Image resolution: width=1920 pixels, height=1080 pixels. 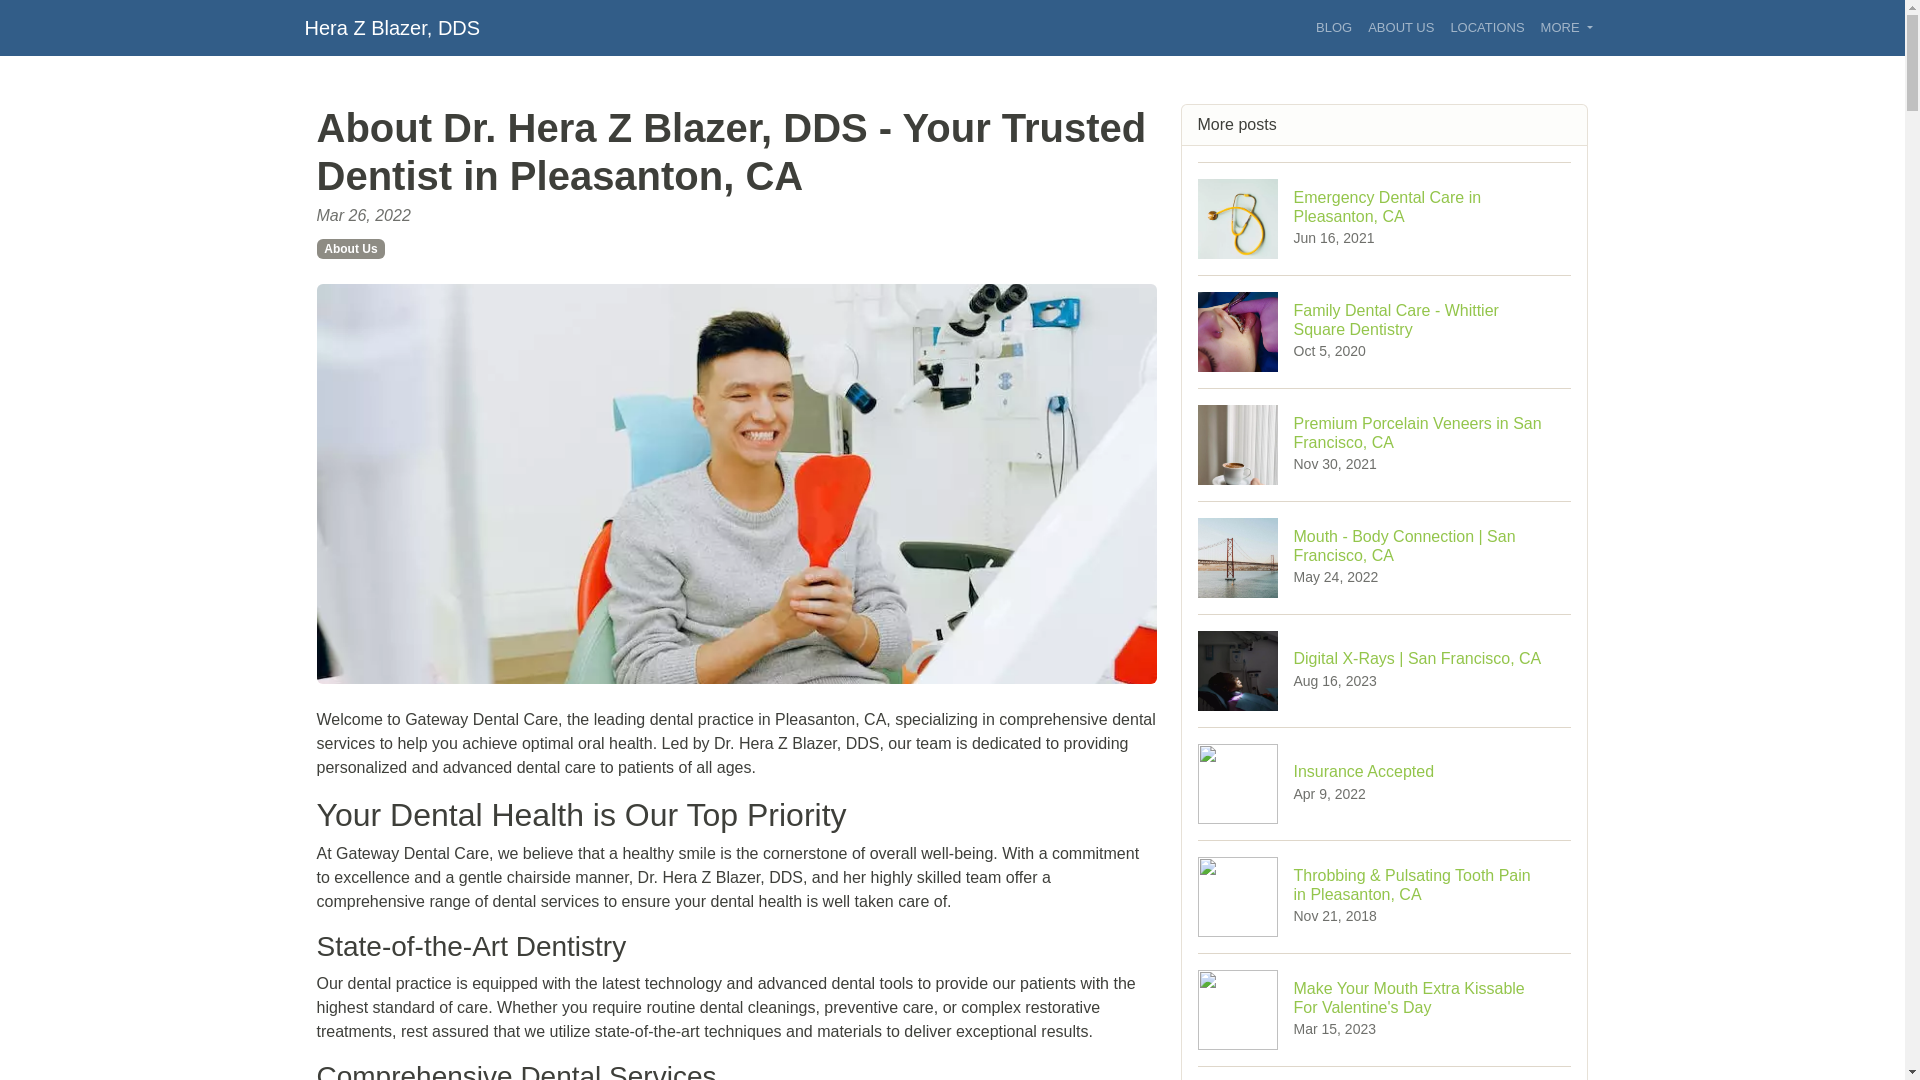 I want to click on BLOG, so click(x=1566, y=28).